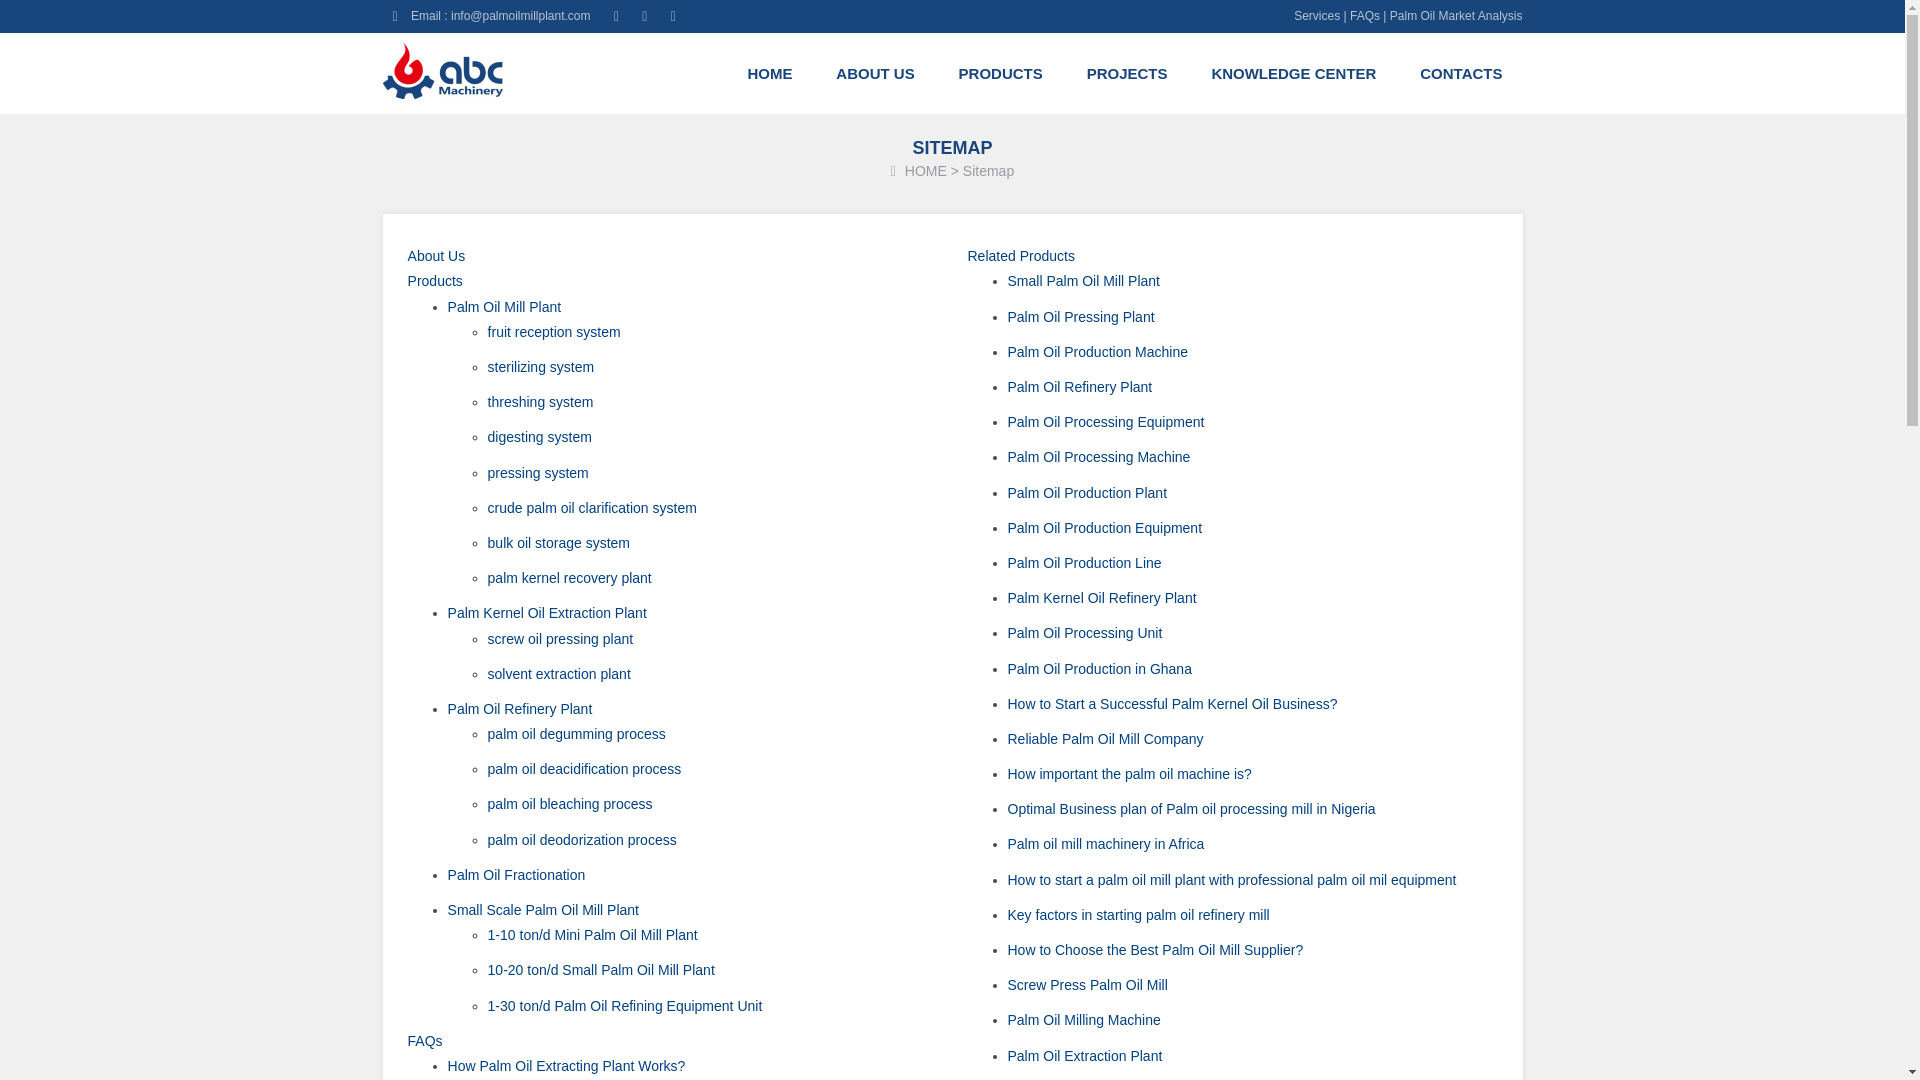 This screenshot has width=1920, height=1080. What do you see at coordinates (520, 708) in the screenshot?
I see `Palm Oil Refinery Plant` at bounding box center [520, 708].